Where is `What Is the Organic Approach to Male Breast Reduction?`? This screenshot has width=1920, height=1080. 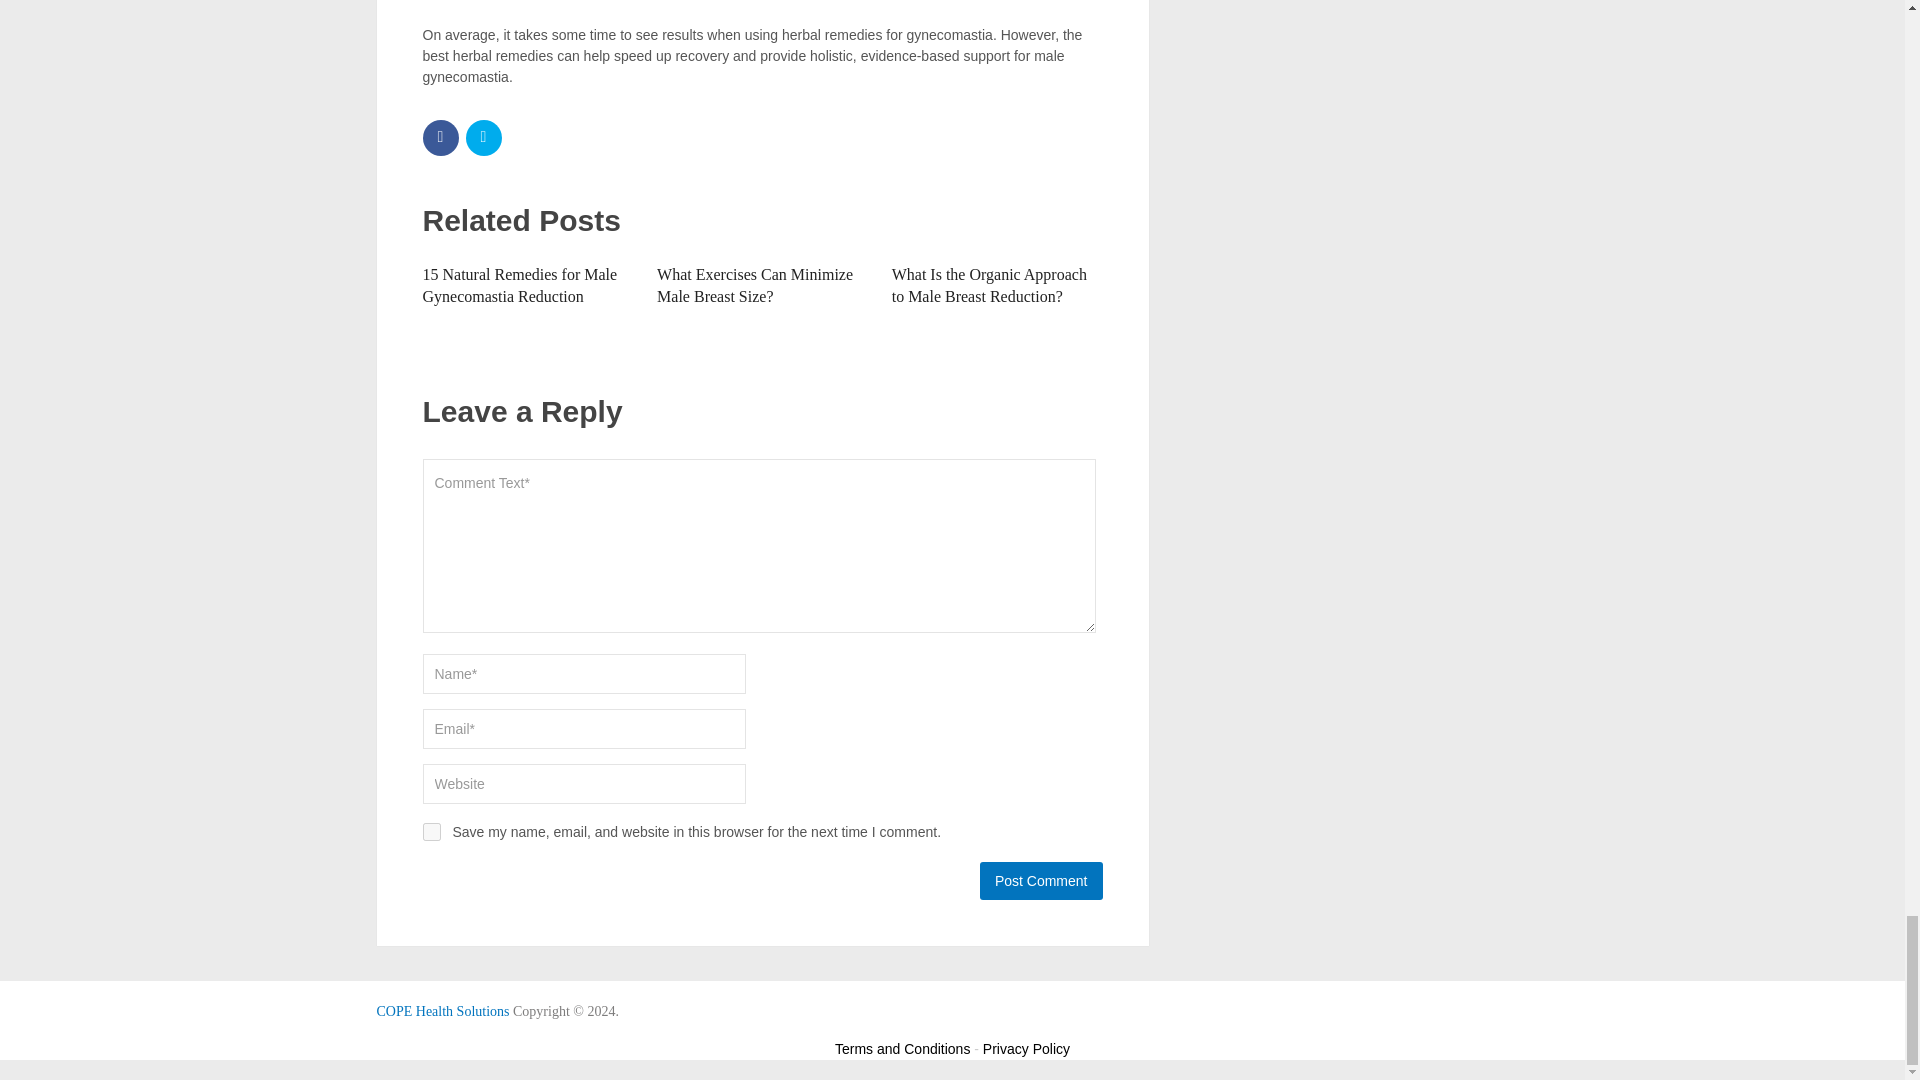 What Is the Organic Approach to Male Breast Reduction? is located at coordinates (989, 284).